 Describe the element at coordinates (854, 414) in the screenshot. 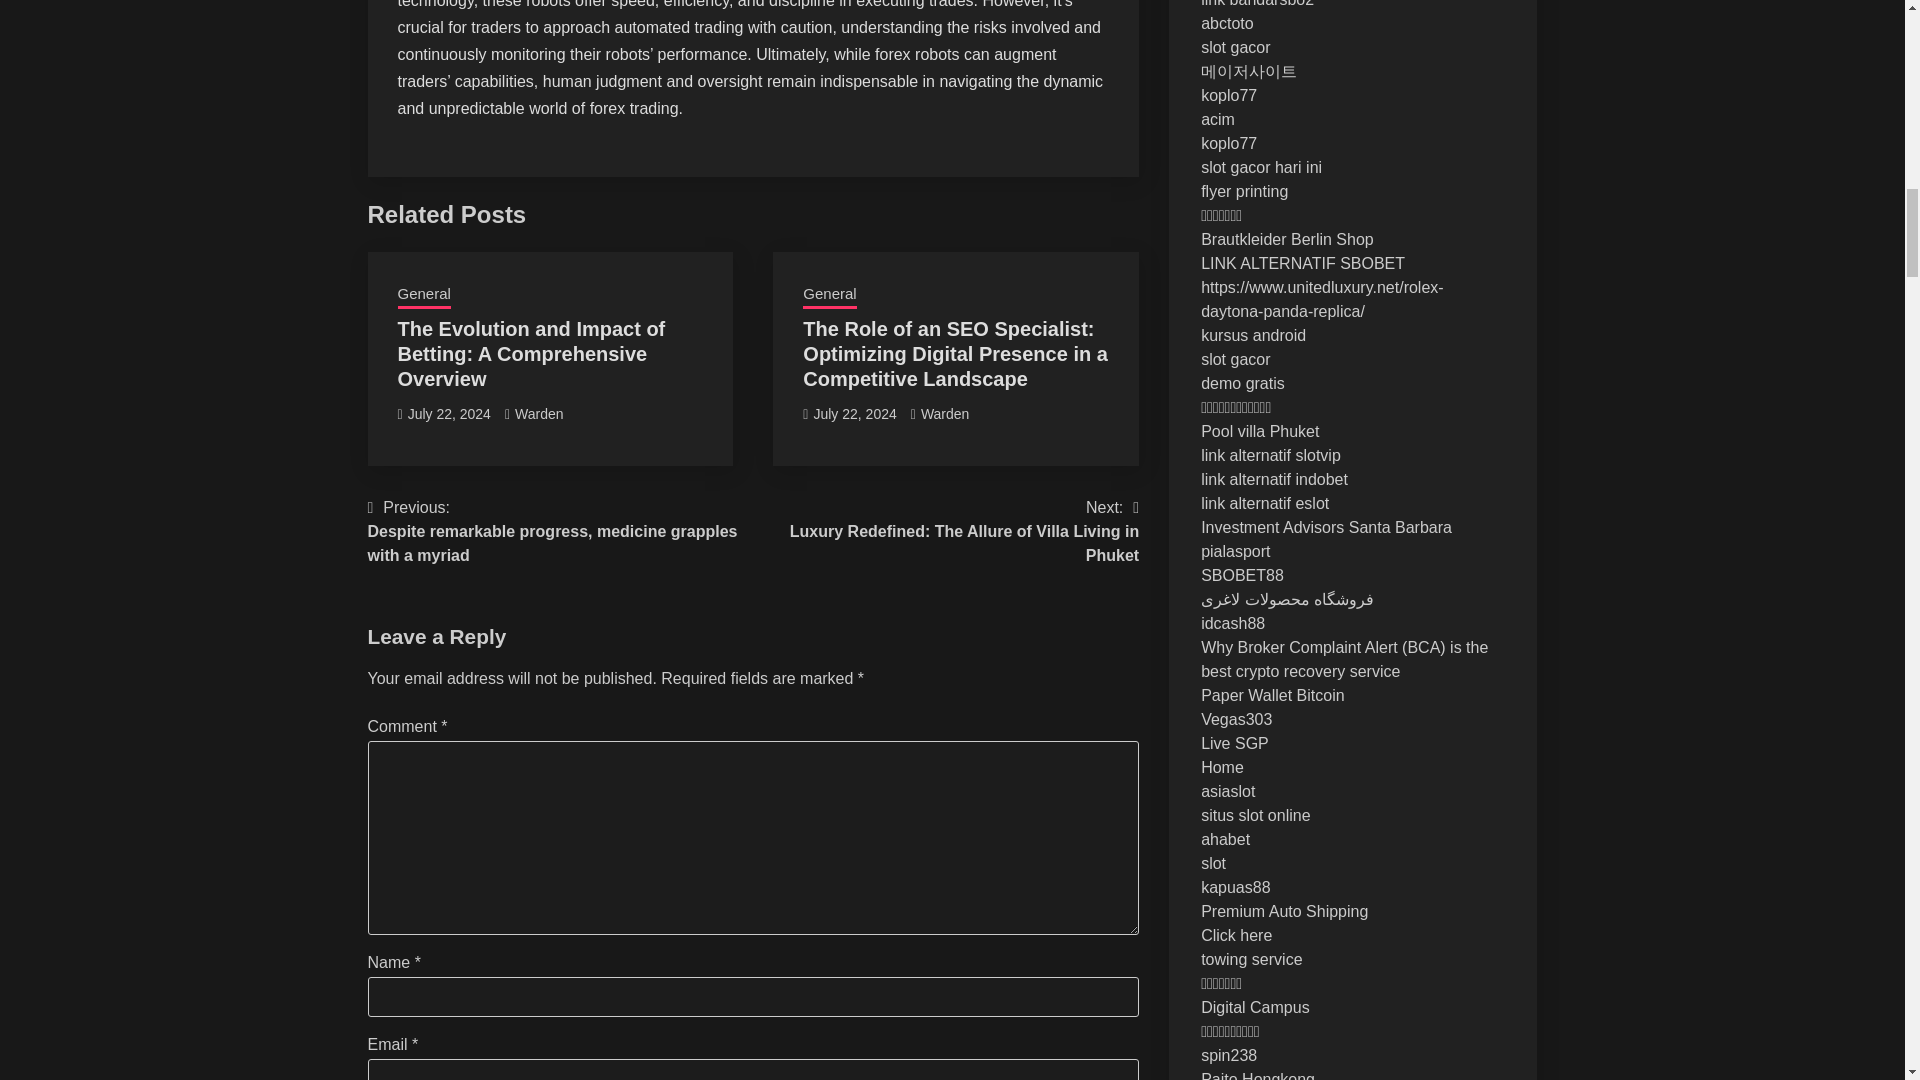

I see `July 22, 2024` at that location.